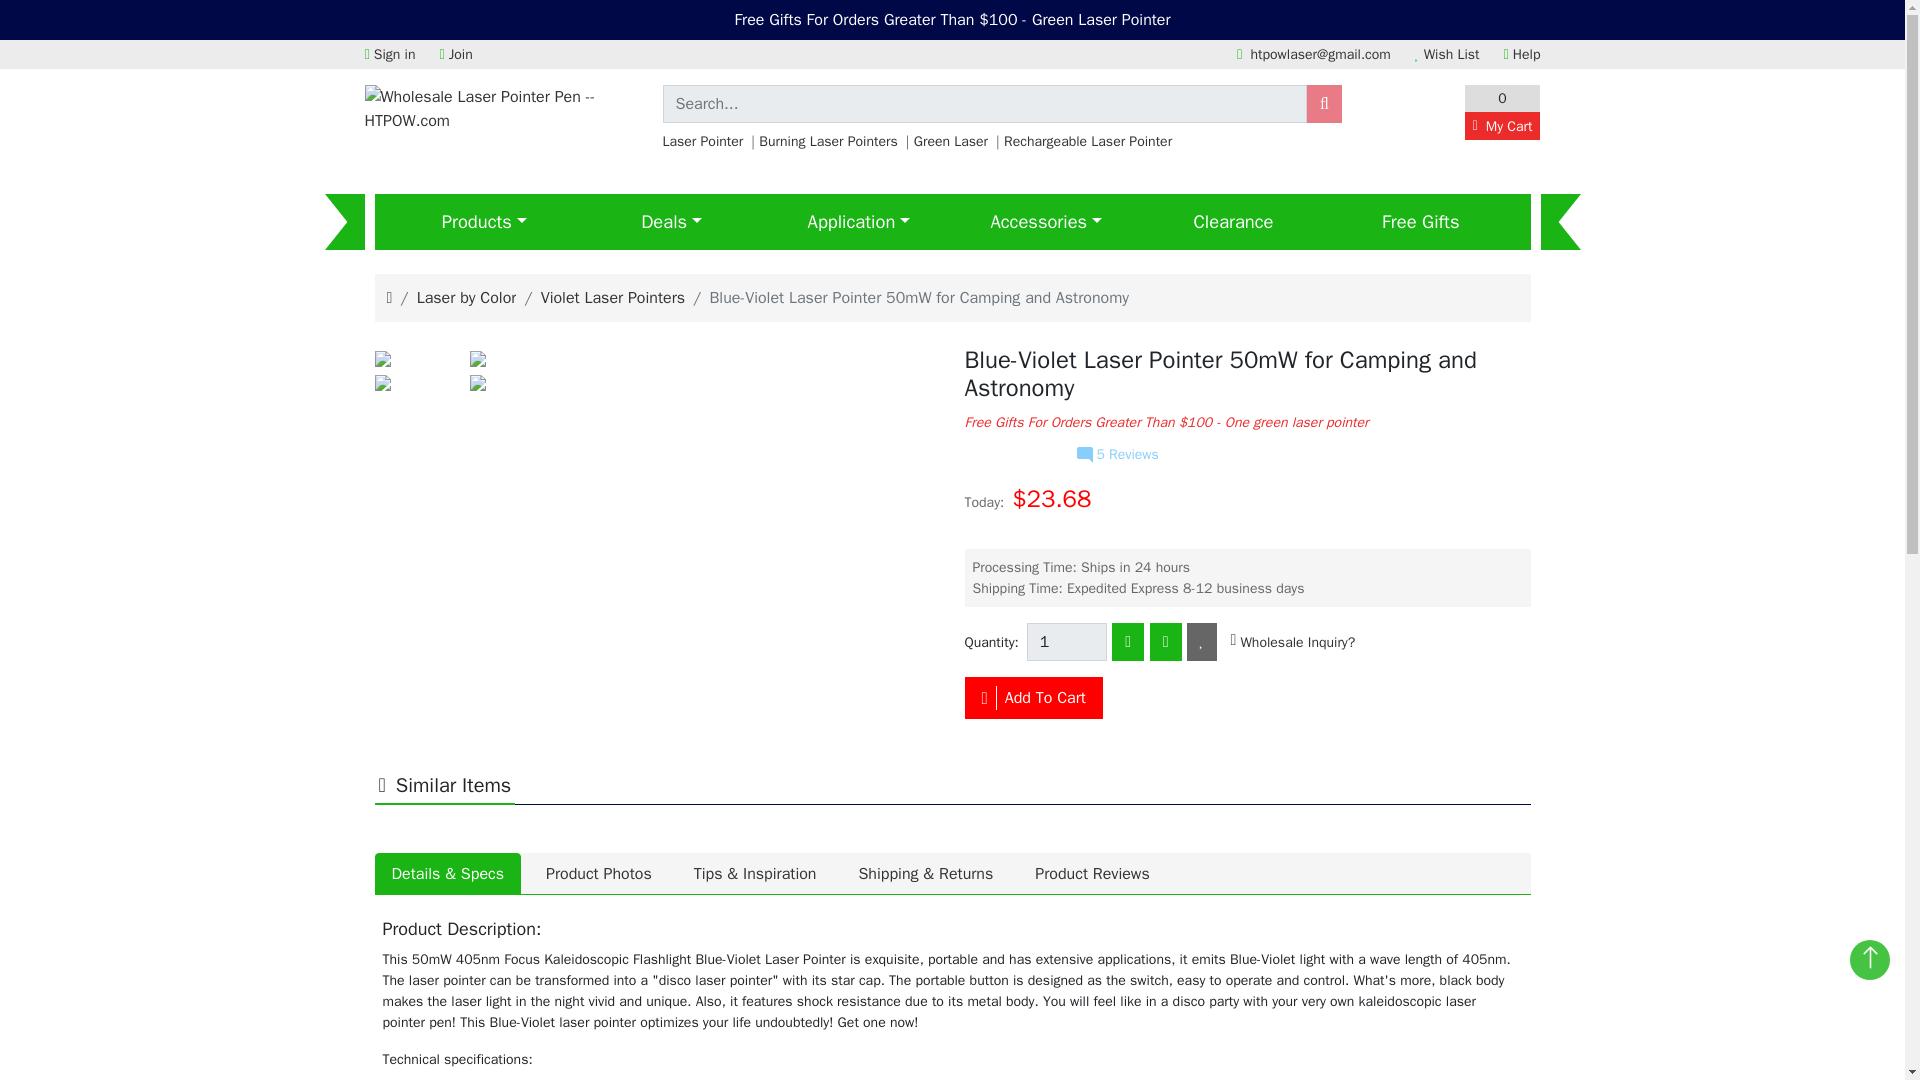 Image resolution: width=1920 pixels, height=1080 pixels. Describe the element at coordinates (823, 141) in the screenshot. I see `Burning Laser Pointers` at that location.